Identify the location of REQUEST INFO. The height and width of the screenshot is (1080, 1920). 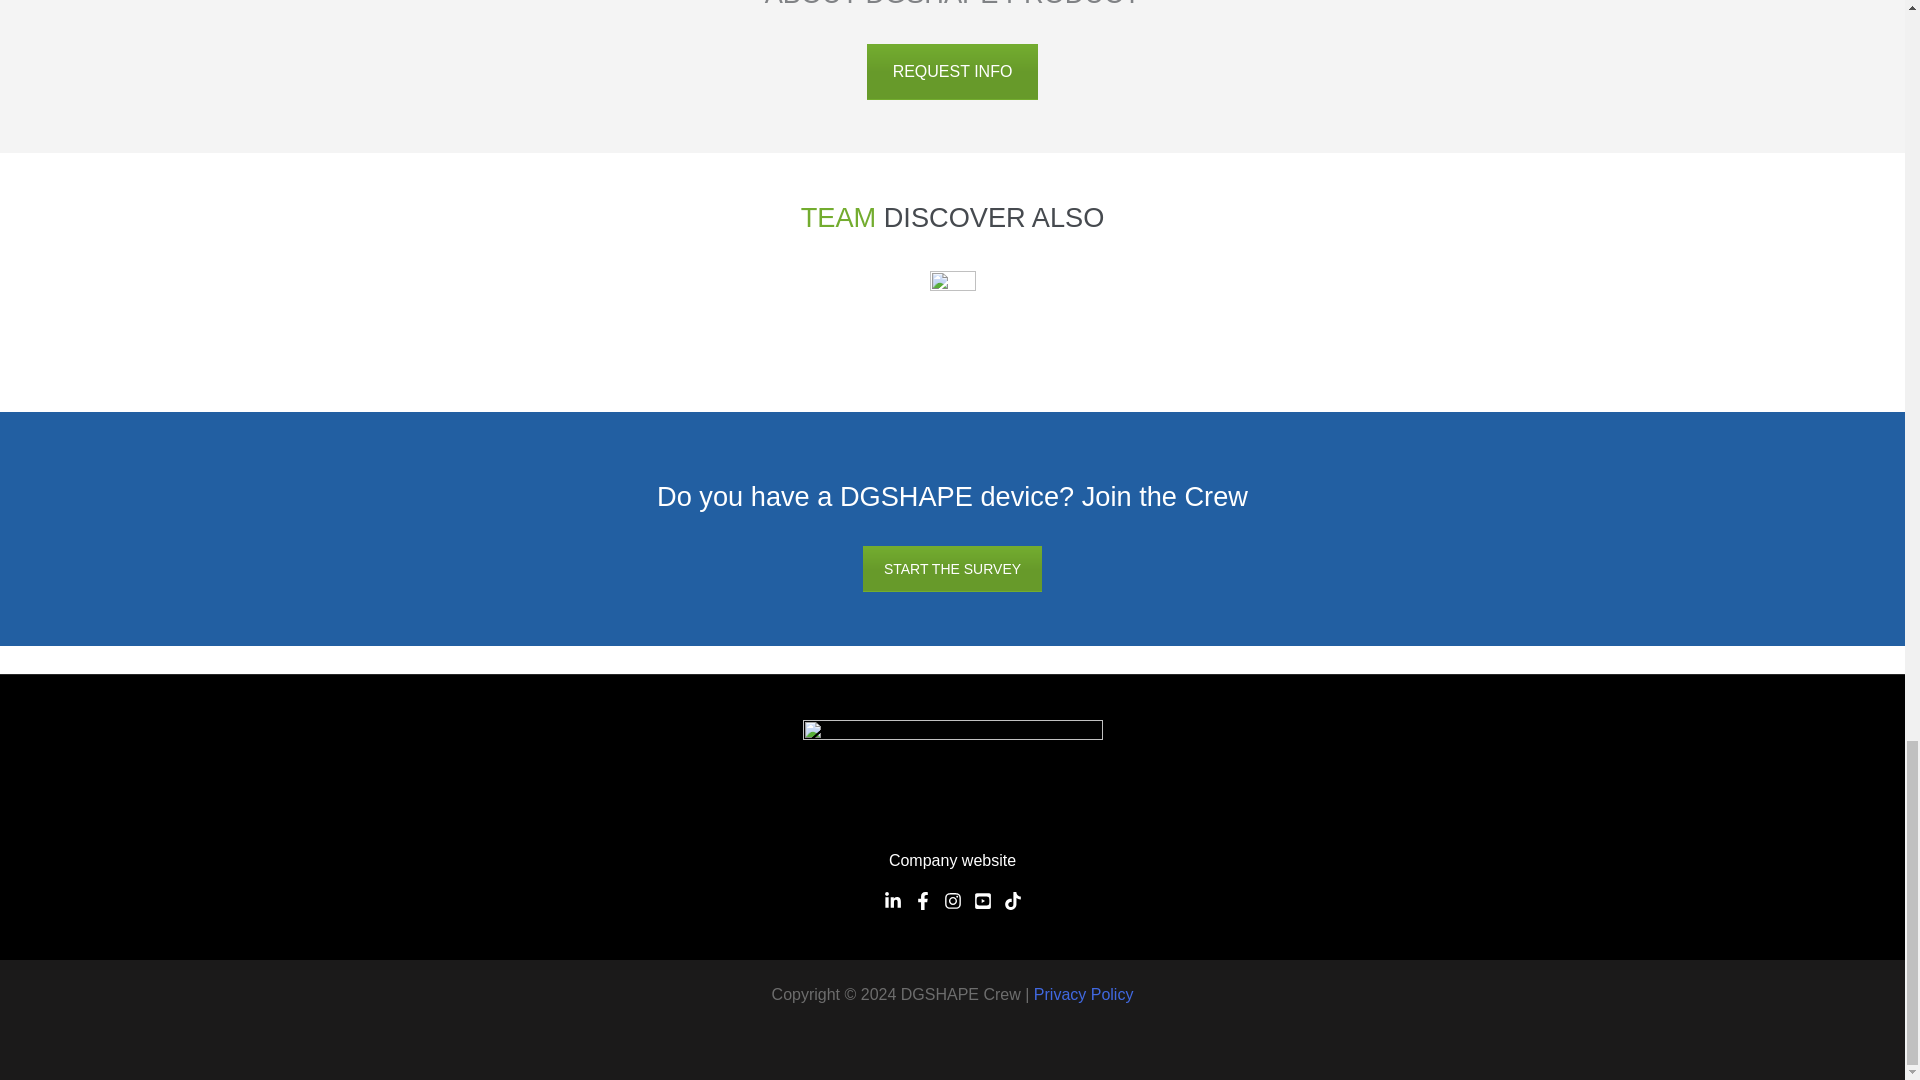
(952, 72).